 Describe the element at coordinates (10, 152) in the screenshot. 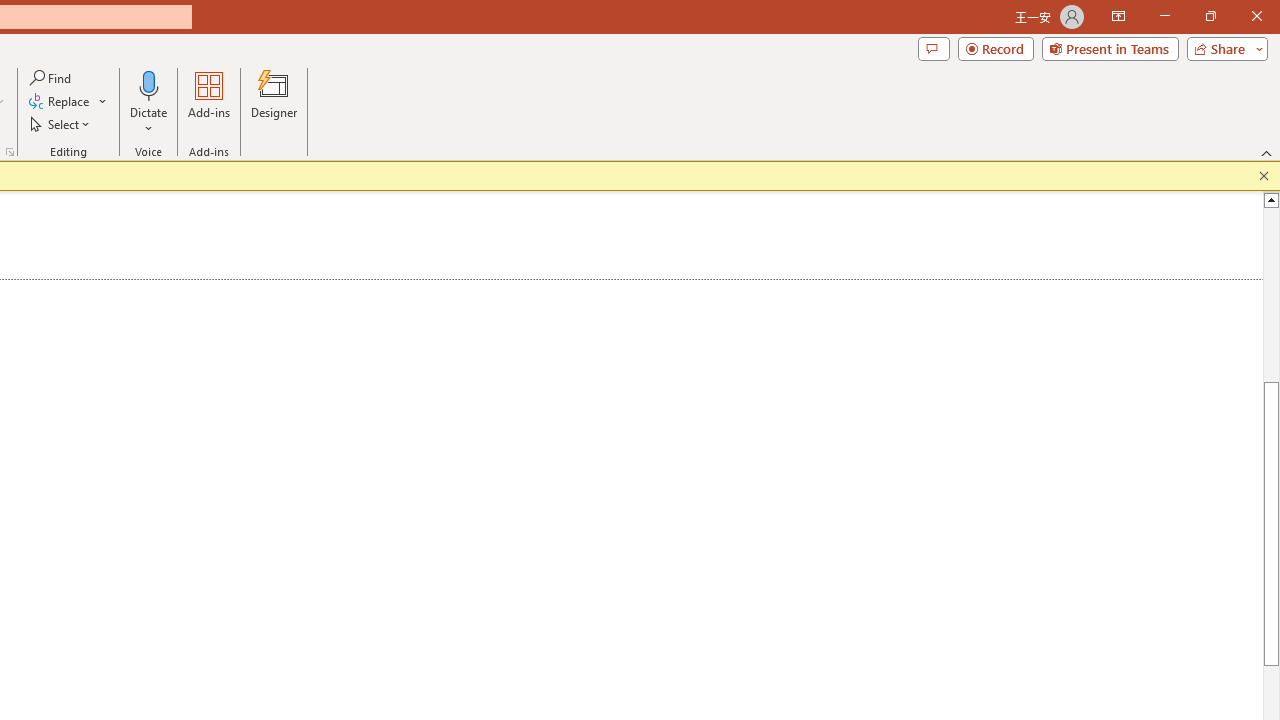

I see `Format Object...` at that location.